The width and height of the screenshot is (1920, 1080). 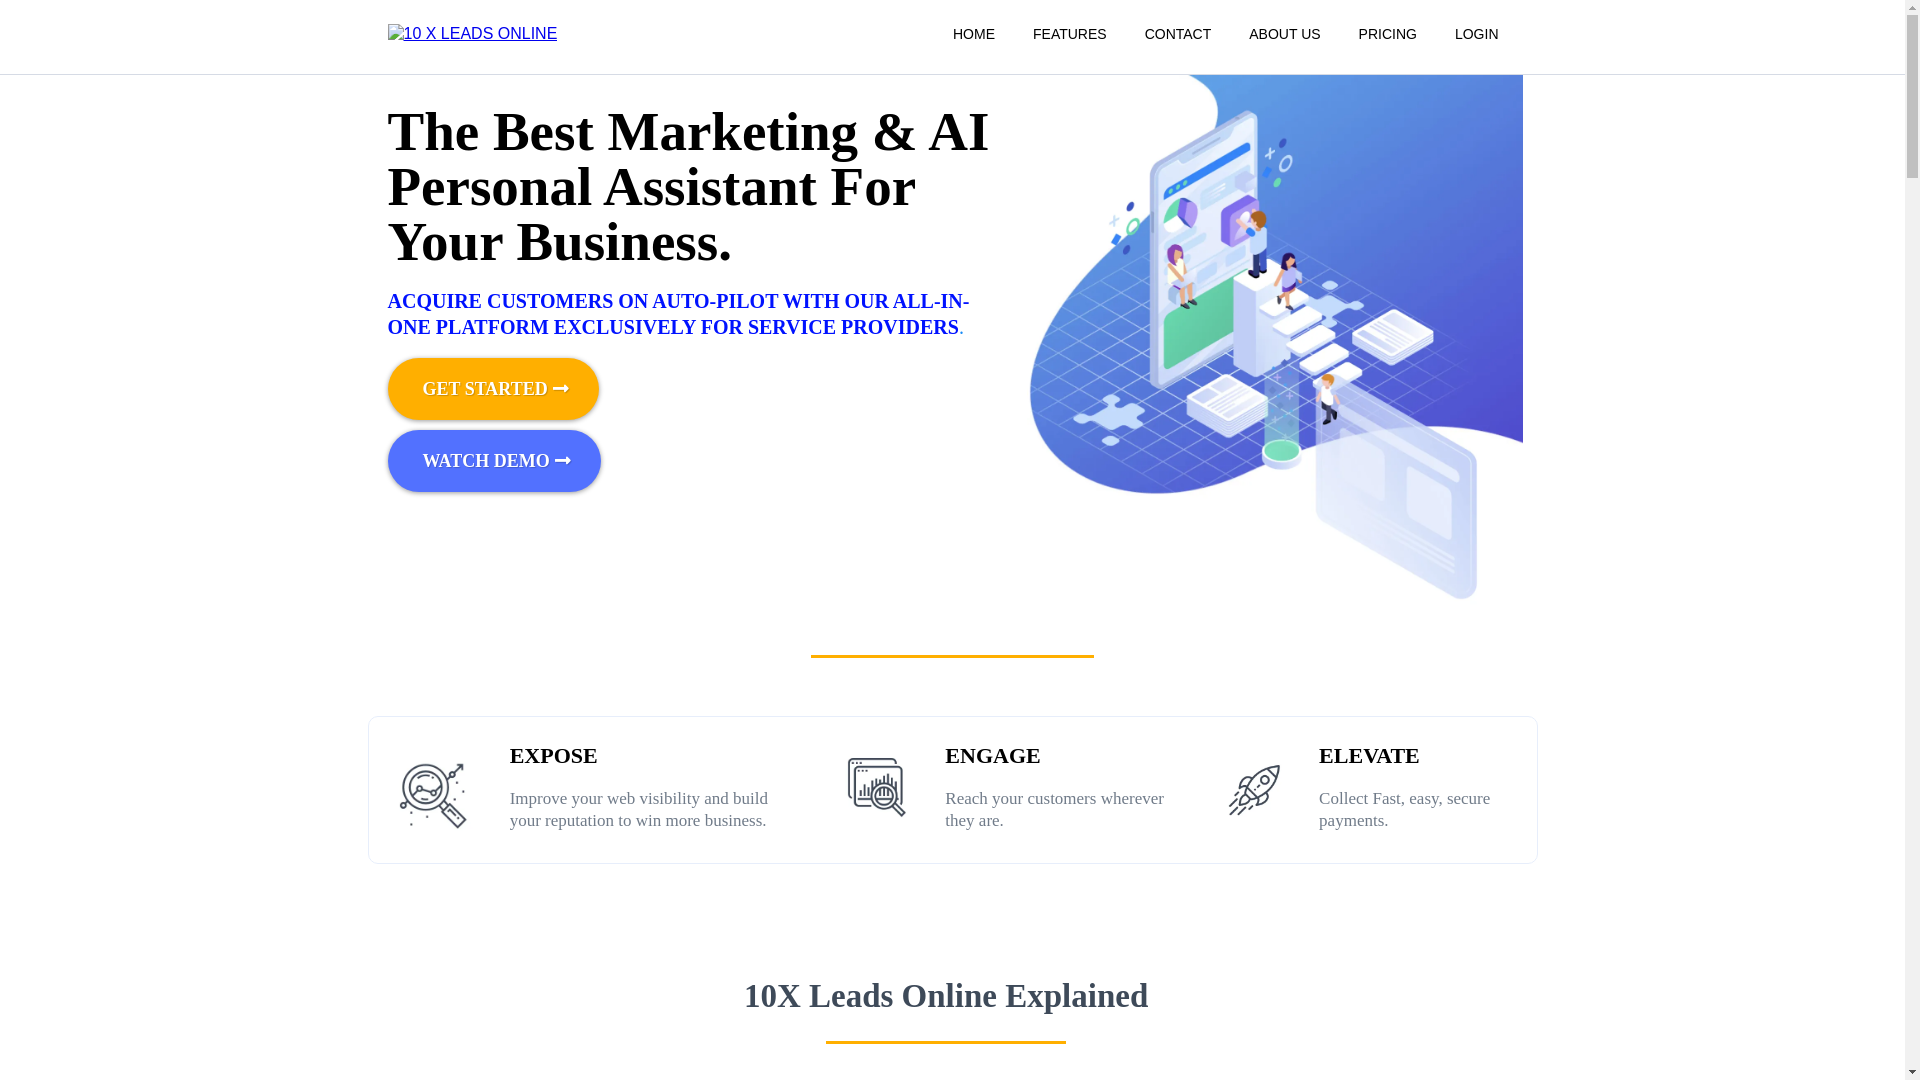 What do you see at coordinates (494, 389) in the screenshot?
I see `GET STARTED` at bounding box center [494, 389].